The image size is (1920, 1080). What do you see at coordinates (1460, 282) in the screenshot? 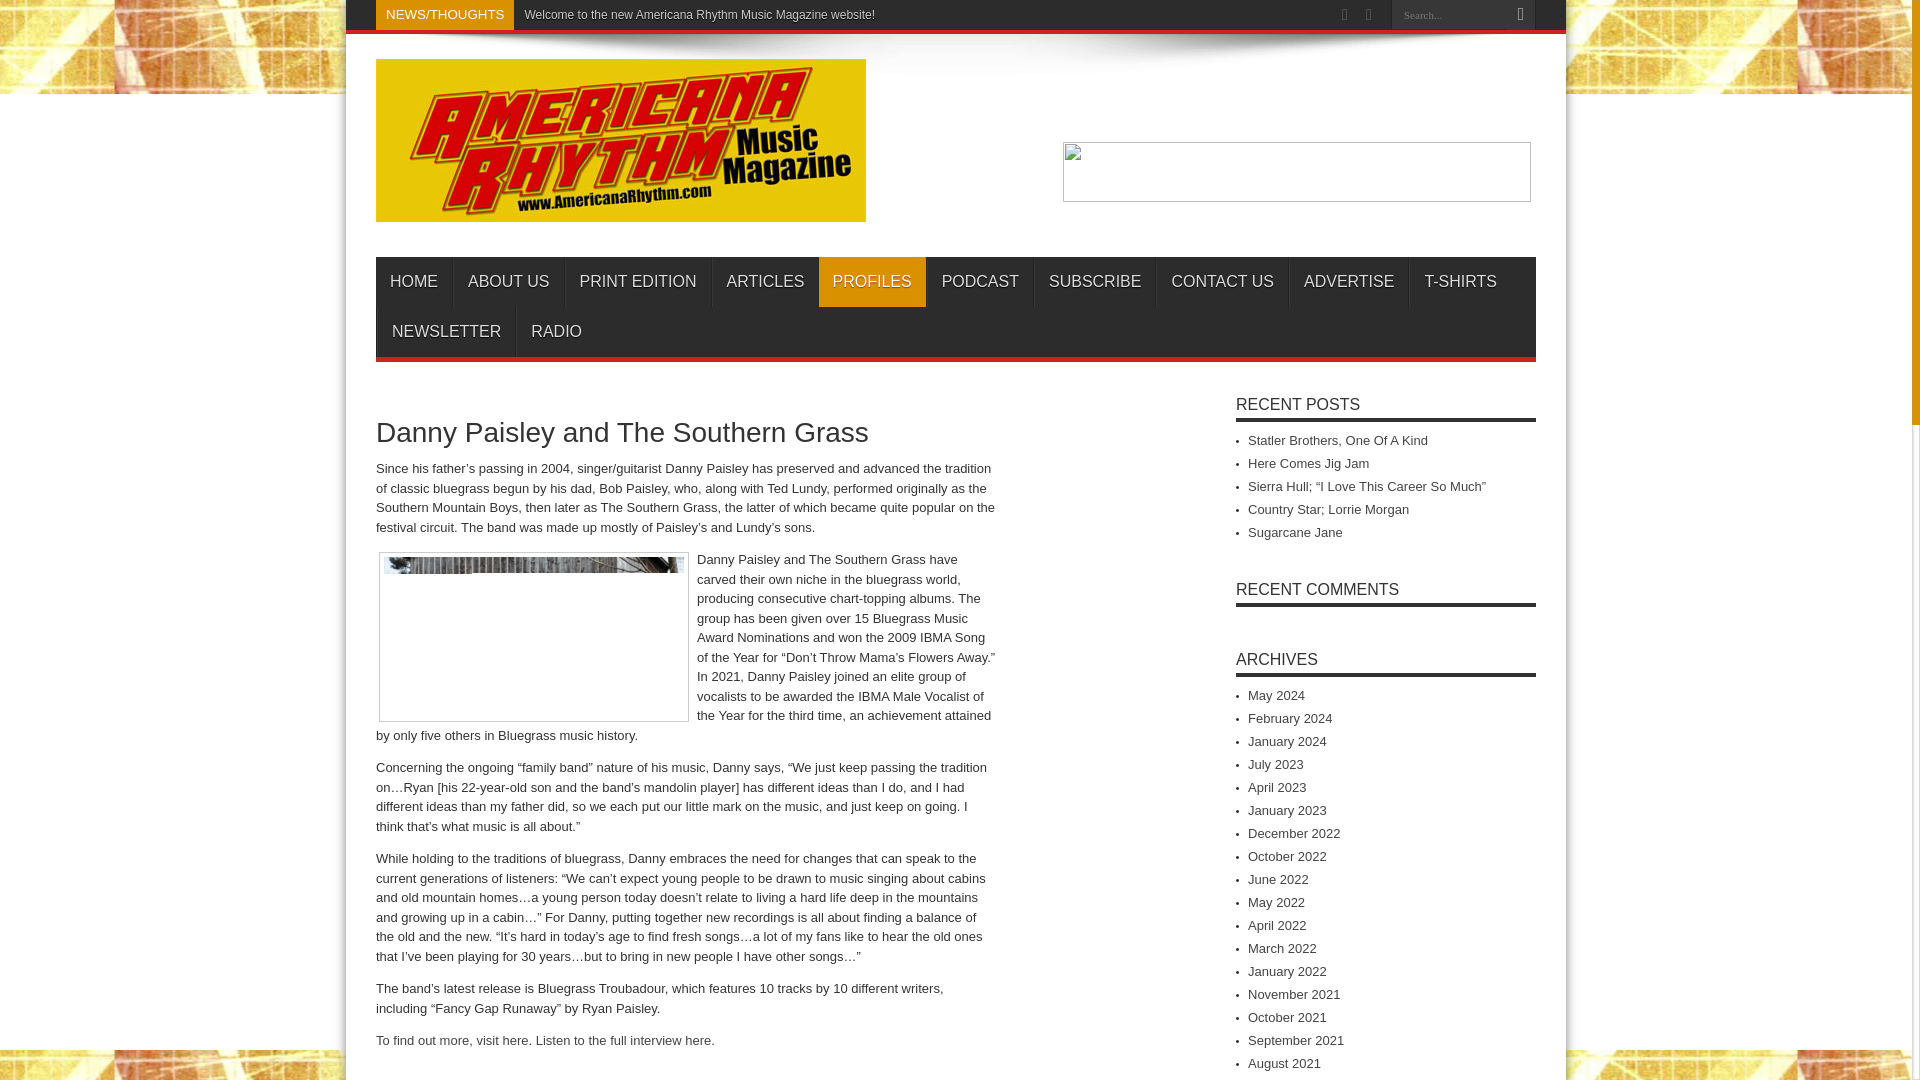
I see `T-SHIRTS` at bounding box center [1460, 282].